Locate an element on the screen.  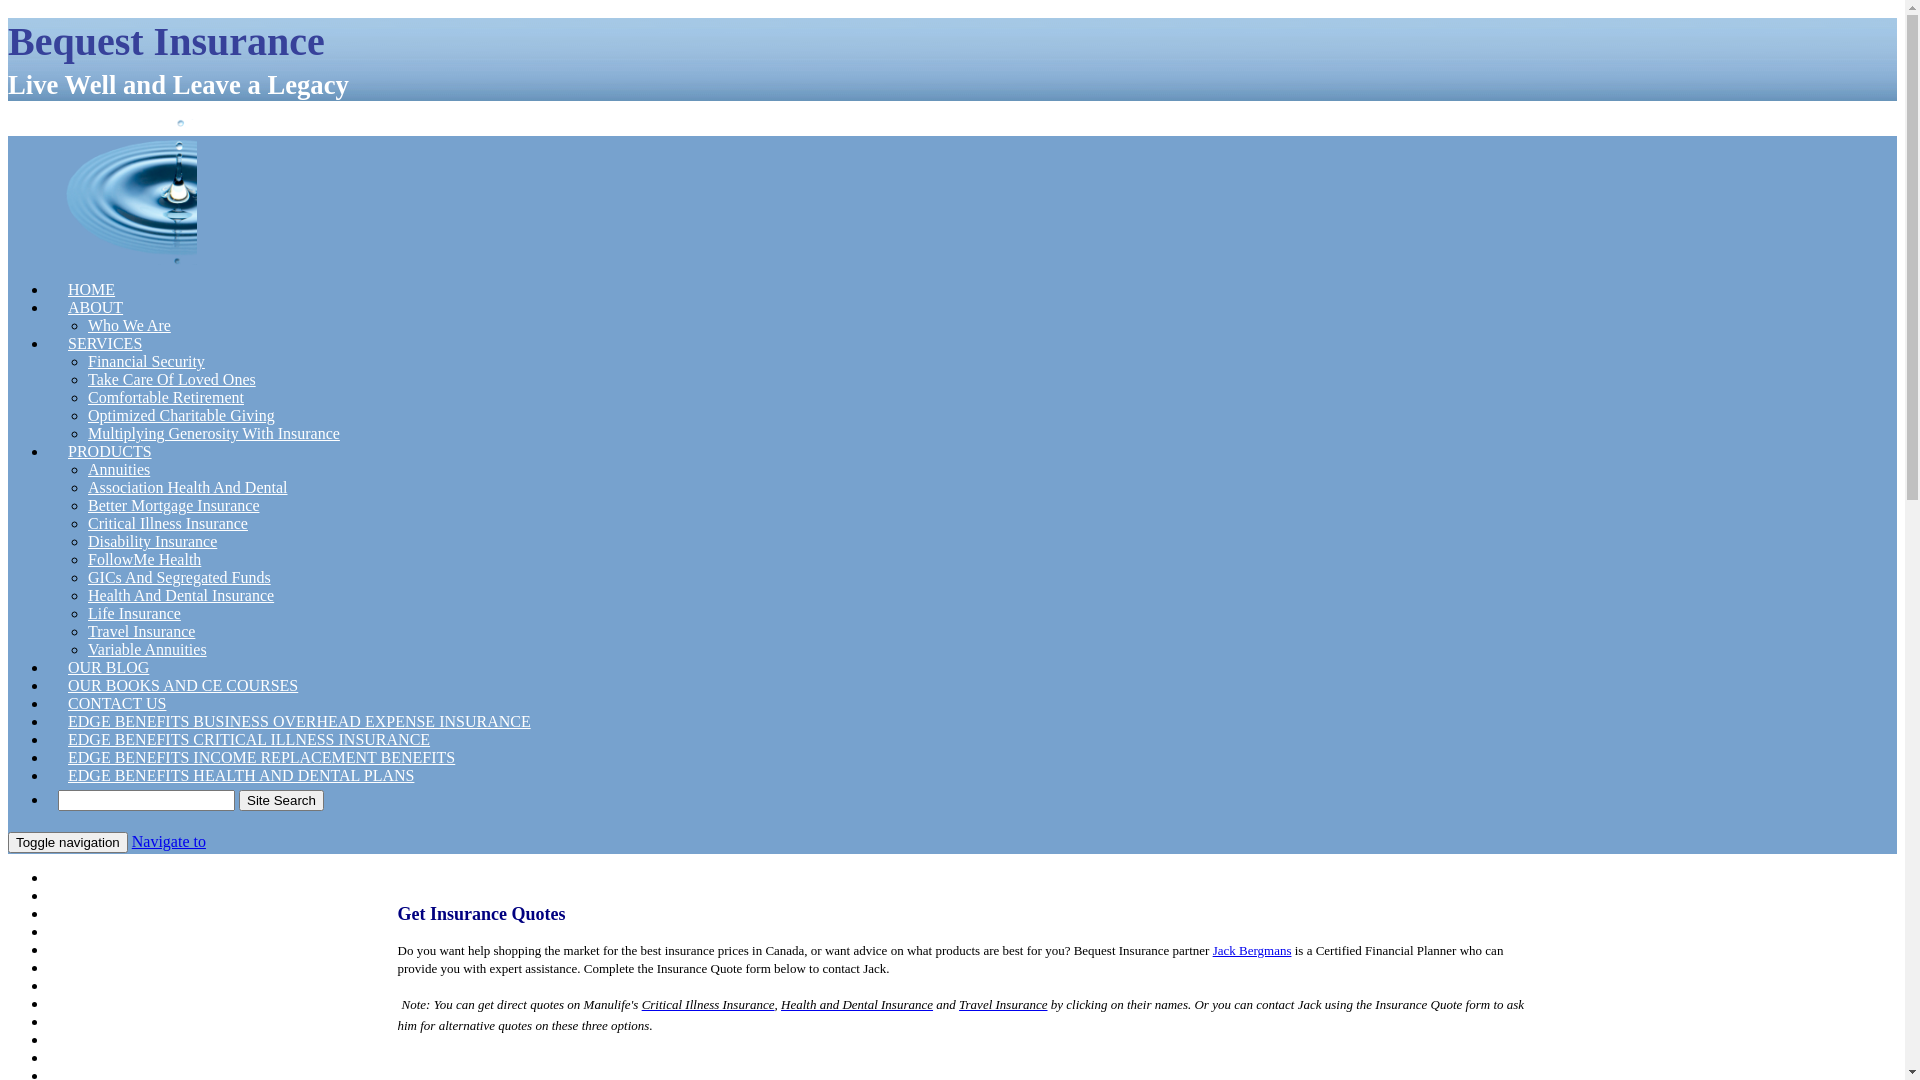
Critical Illness Insurance is located at coordinates (708, 1004).